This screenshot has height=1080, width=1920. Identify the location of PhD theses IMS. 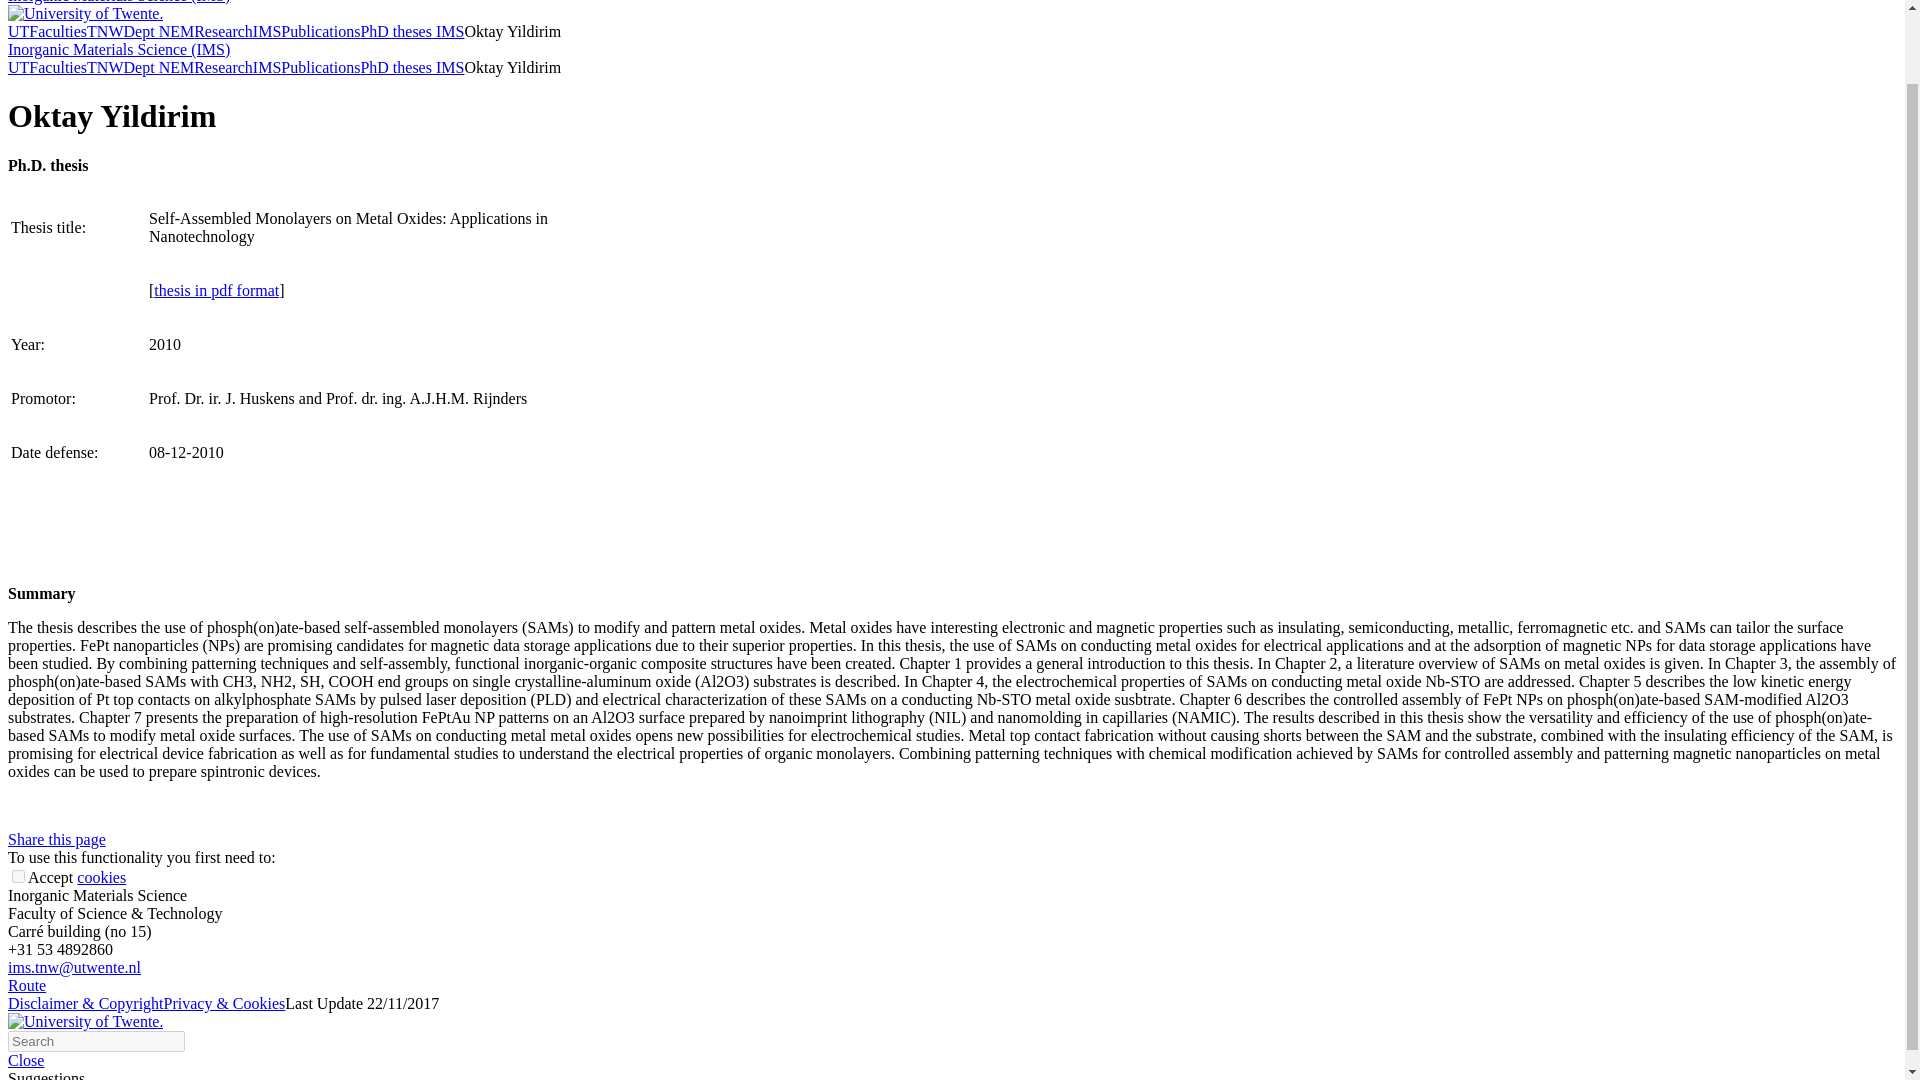
(412, 67).